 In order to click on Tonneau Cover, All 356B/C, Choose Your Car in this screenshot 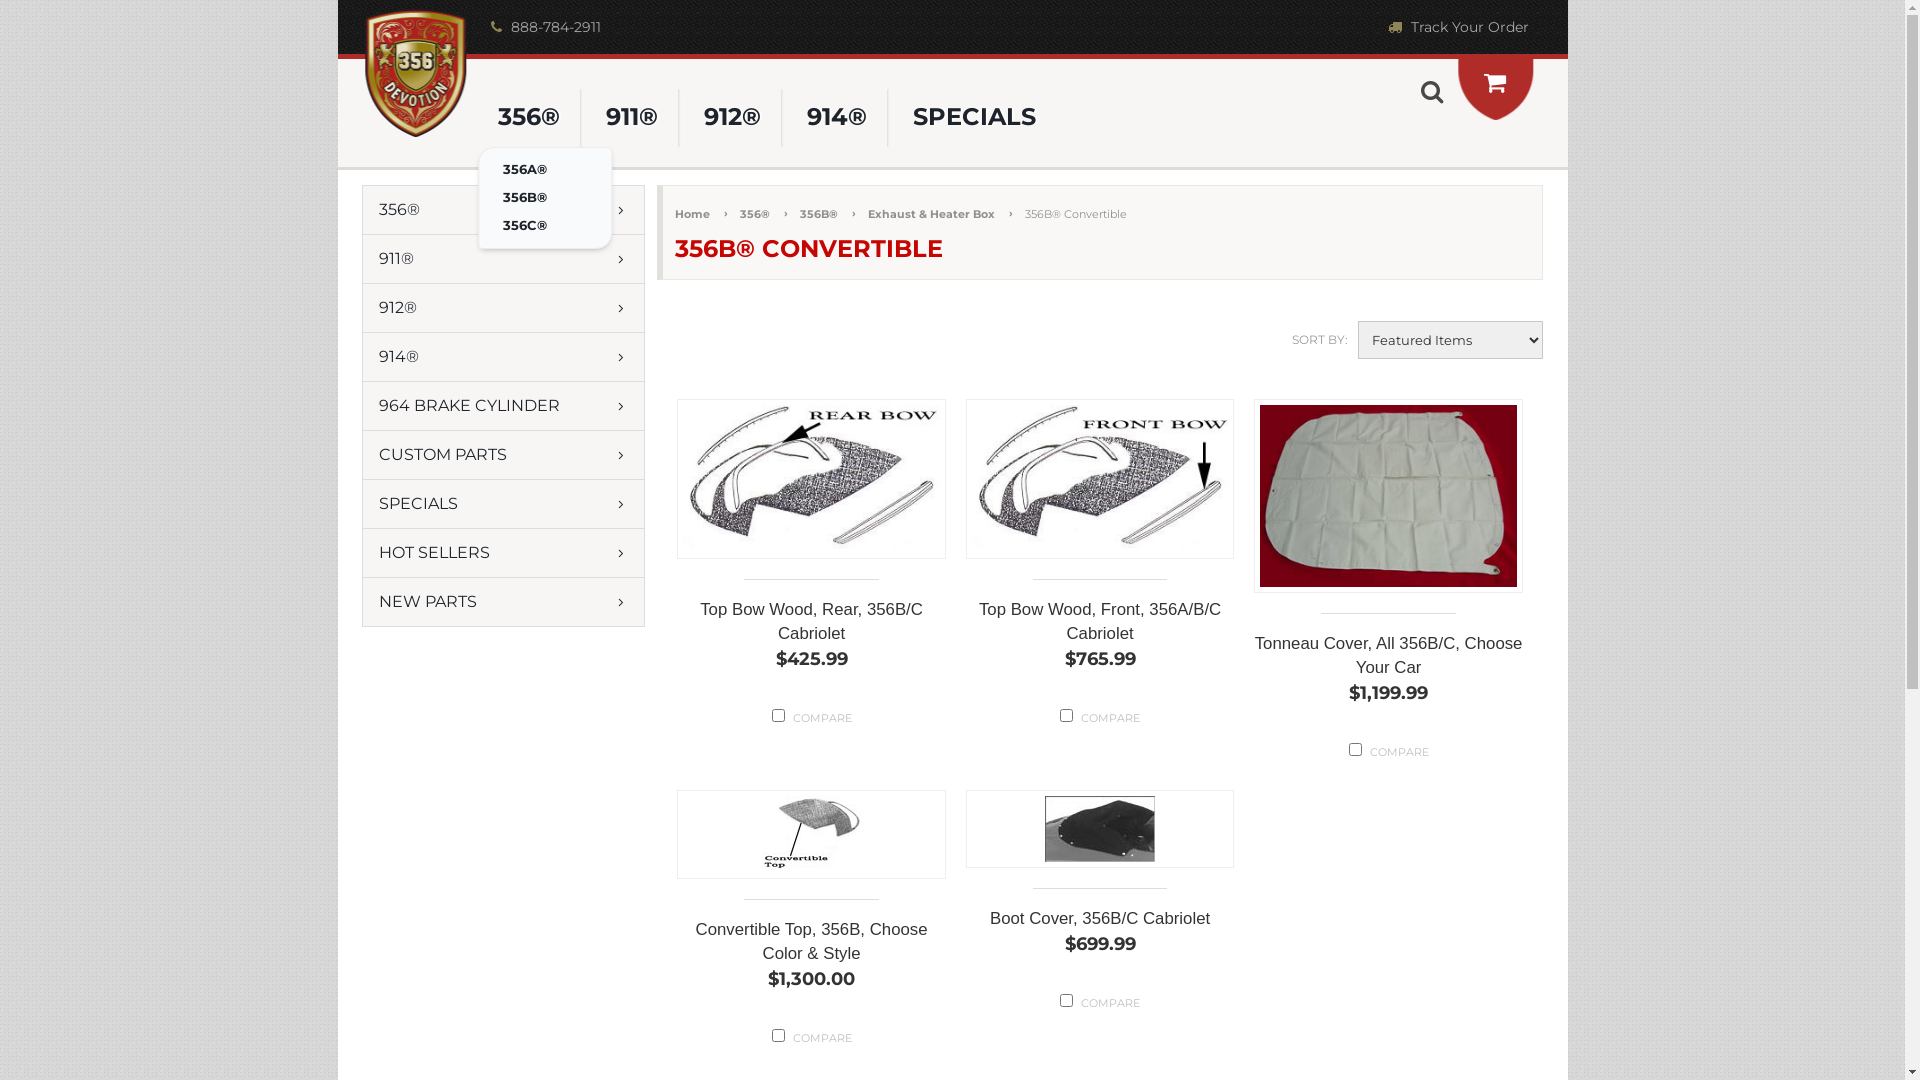, I will do `click(1388, 646)`.